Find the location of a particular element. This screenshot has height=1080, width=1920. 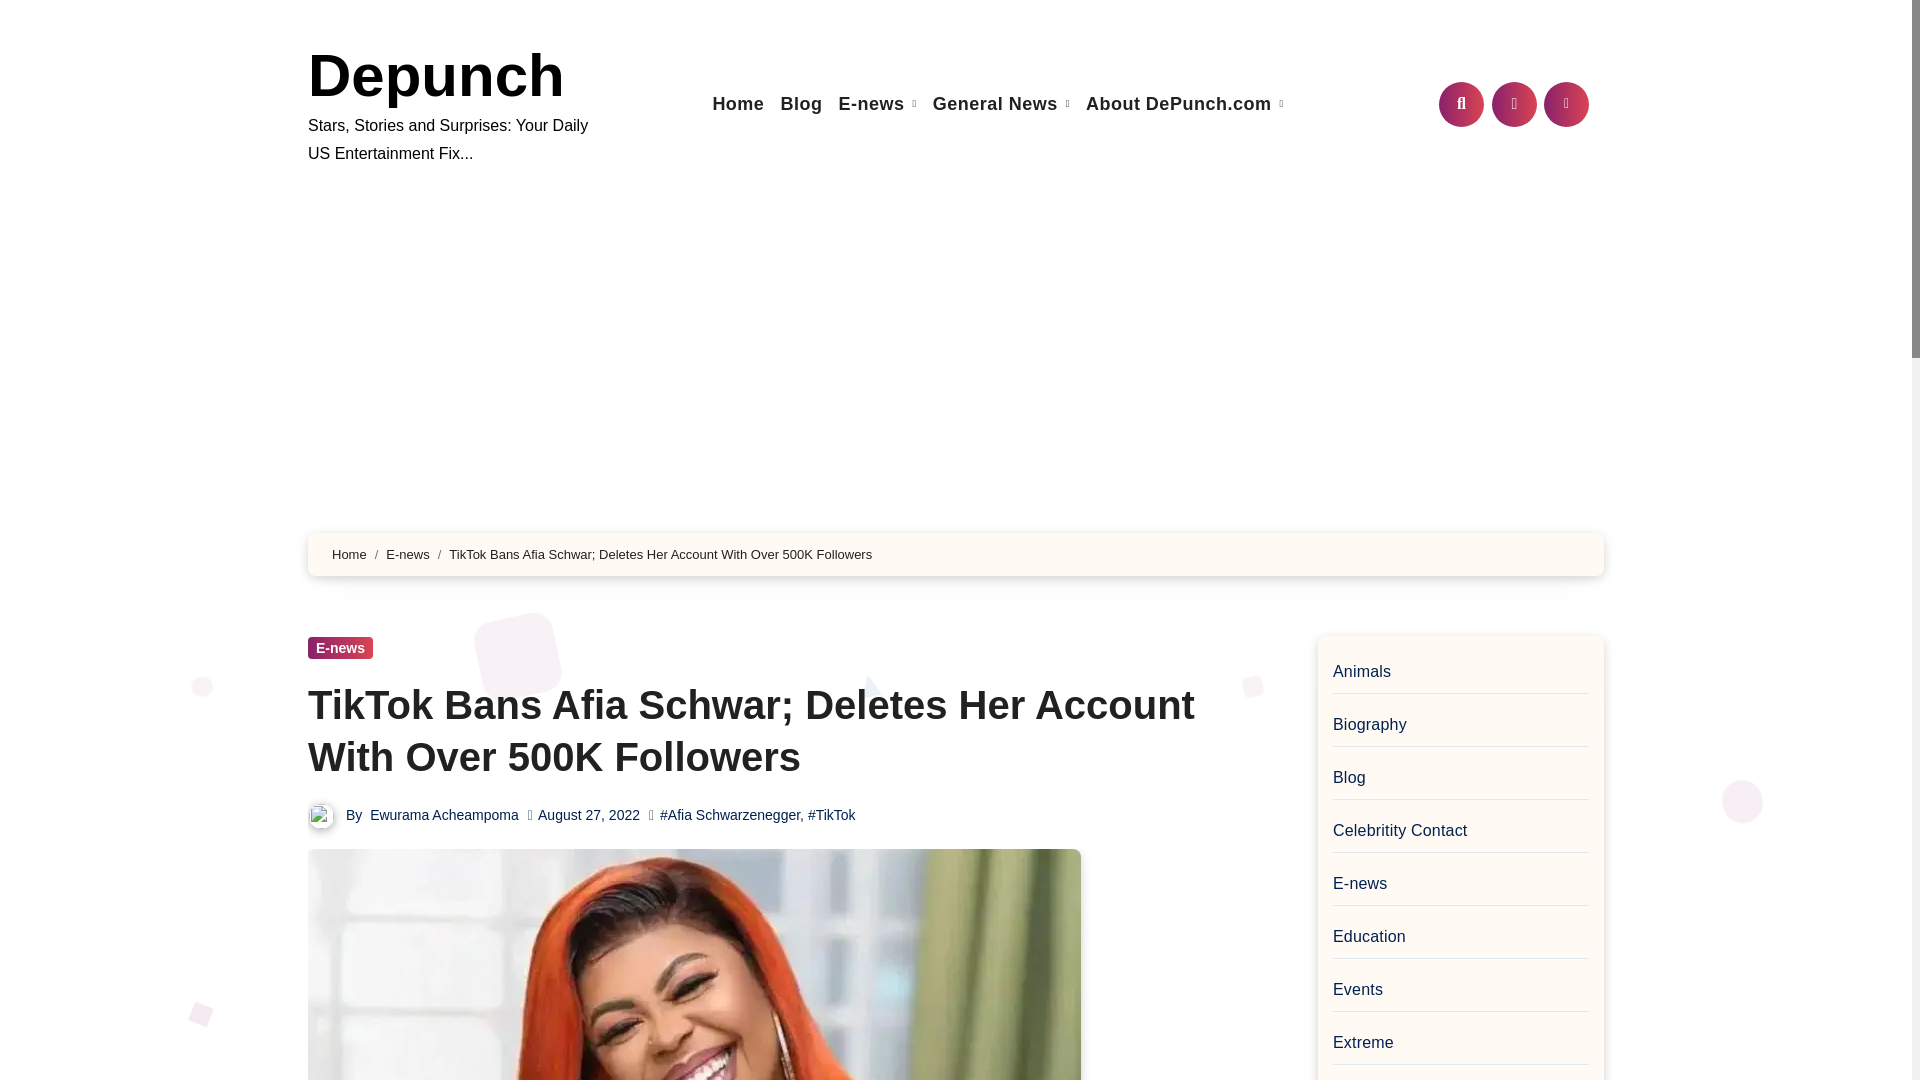

About DePunch.com is located at coordinates (1184, 104).